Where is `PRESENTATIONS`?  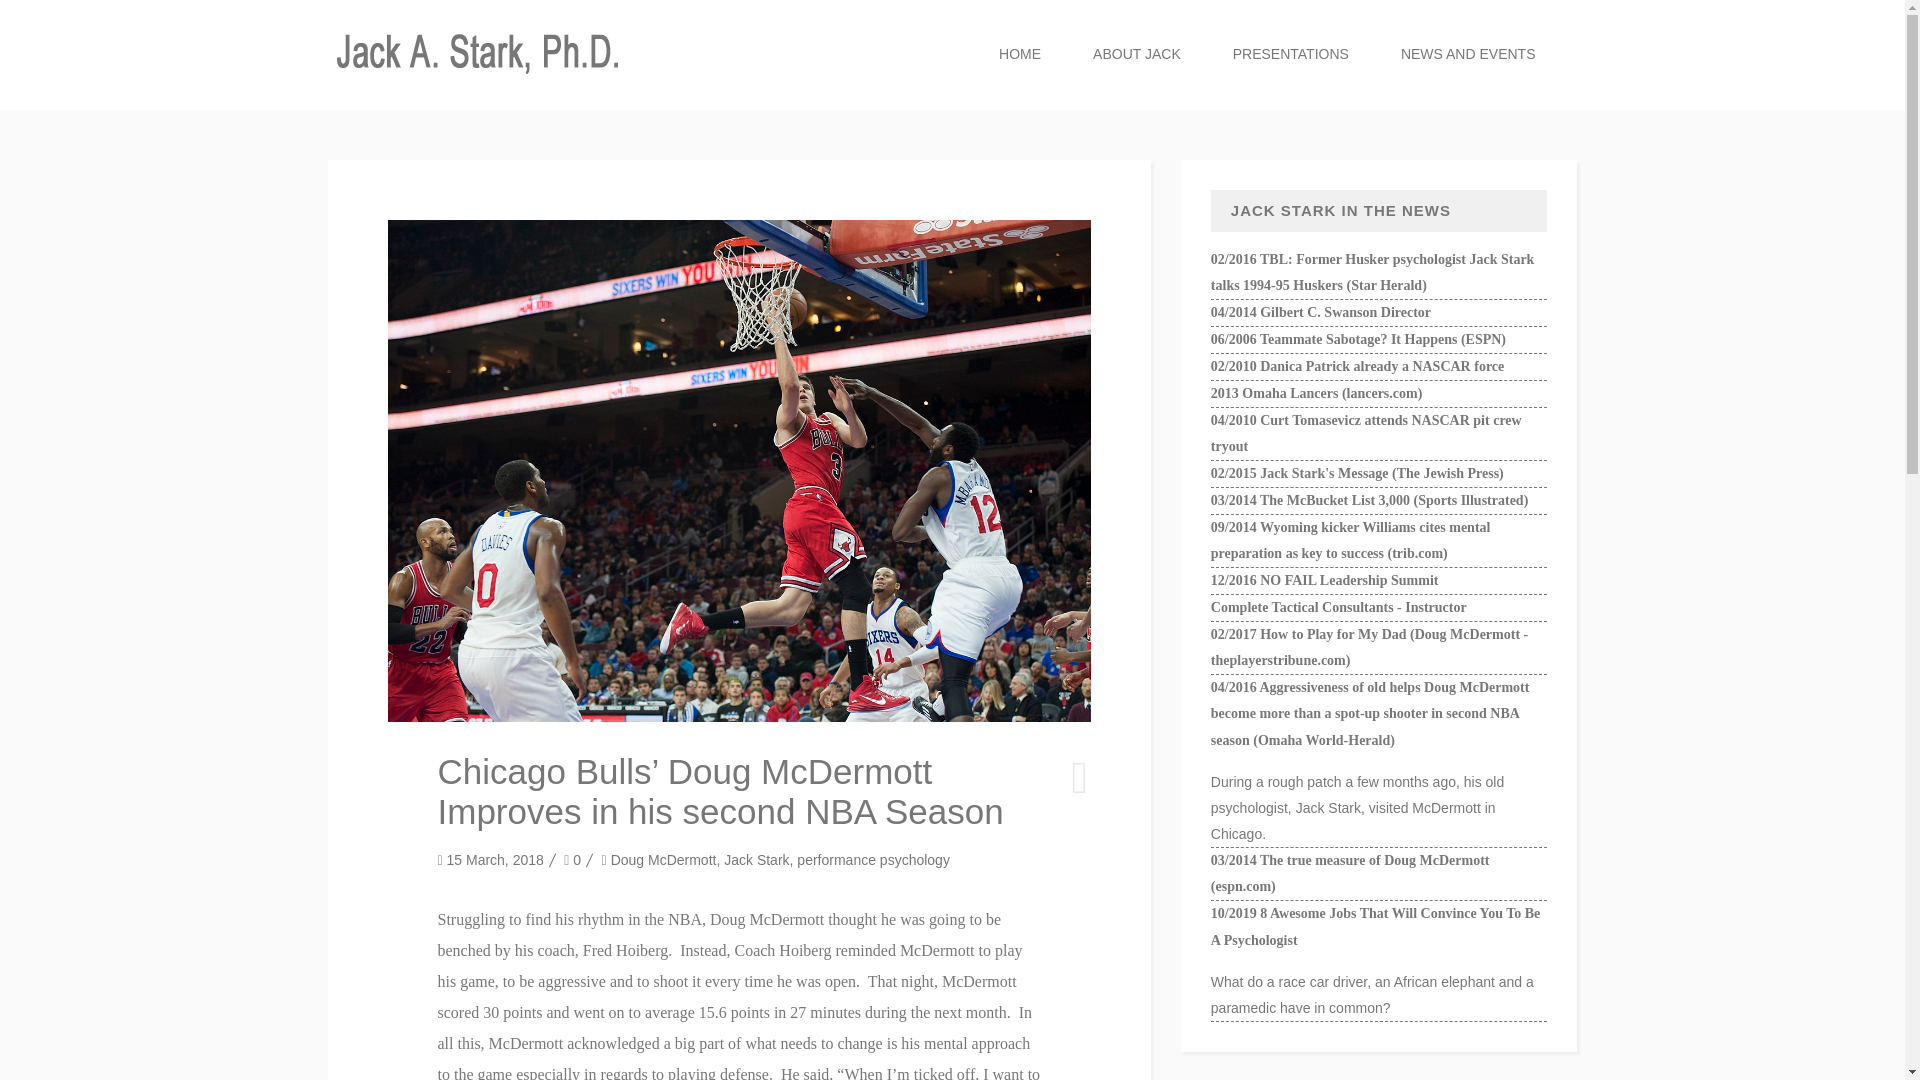 PRESENTATIONS is located at coordinates (1290, 55).